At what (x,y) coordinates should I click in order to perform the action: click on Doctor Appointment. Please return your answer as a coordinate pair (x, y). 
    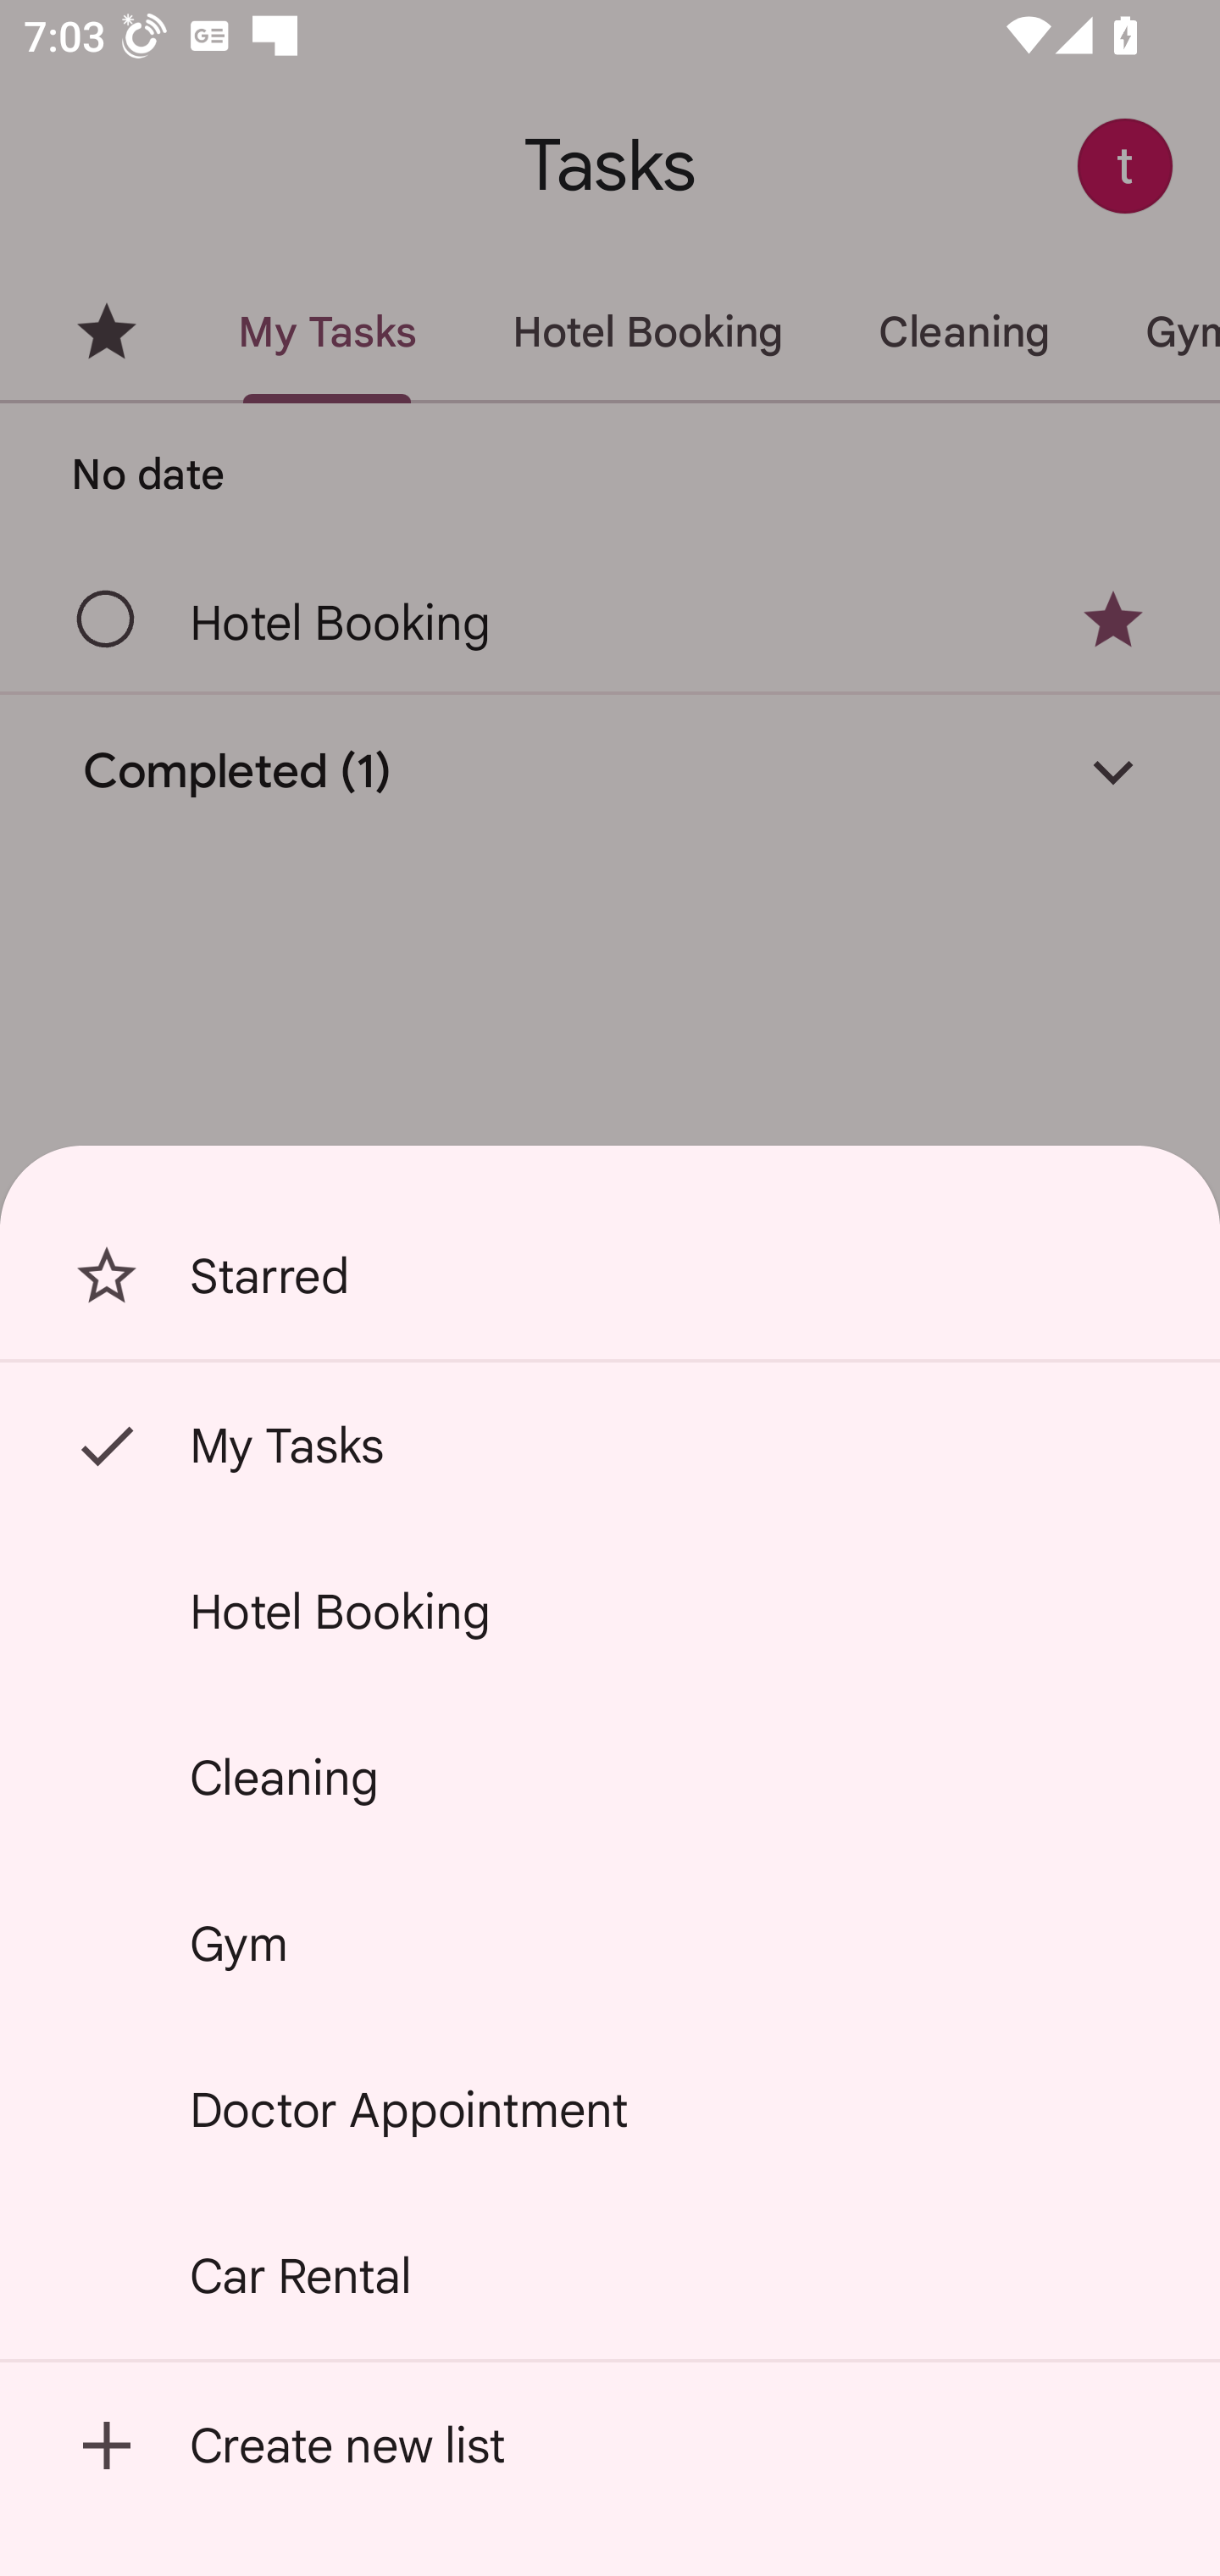
    Looking at the image, I should click on (610, 2110).